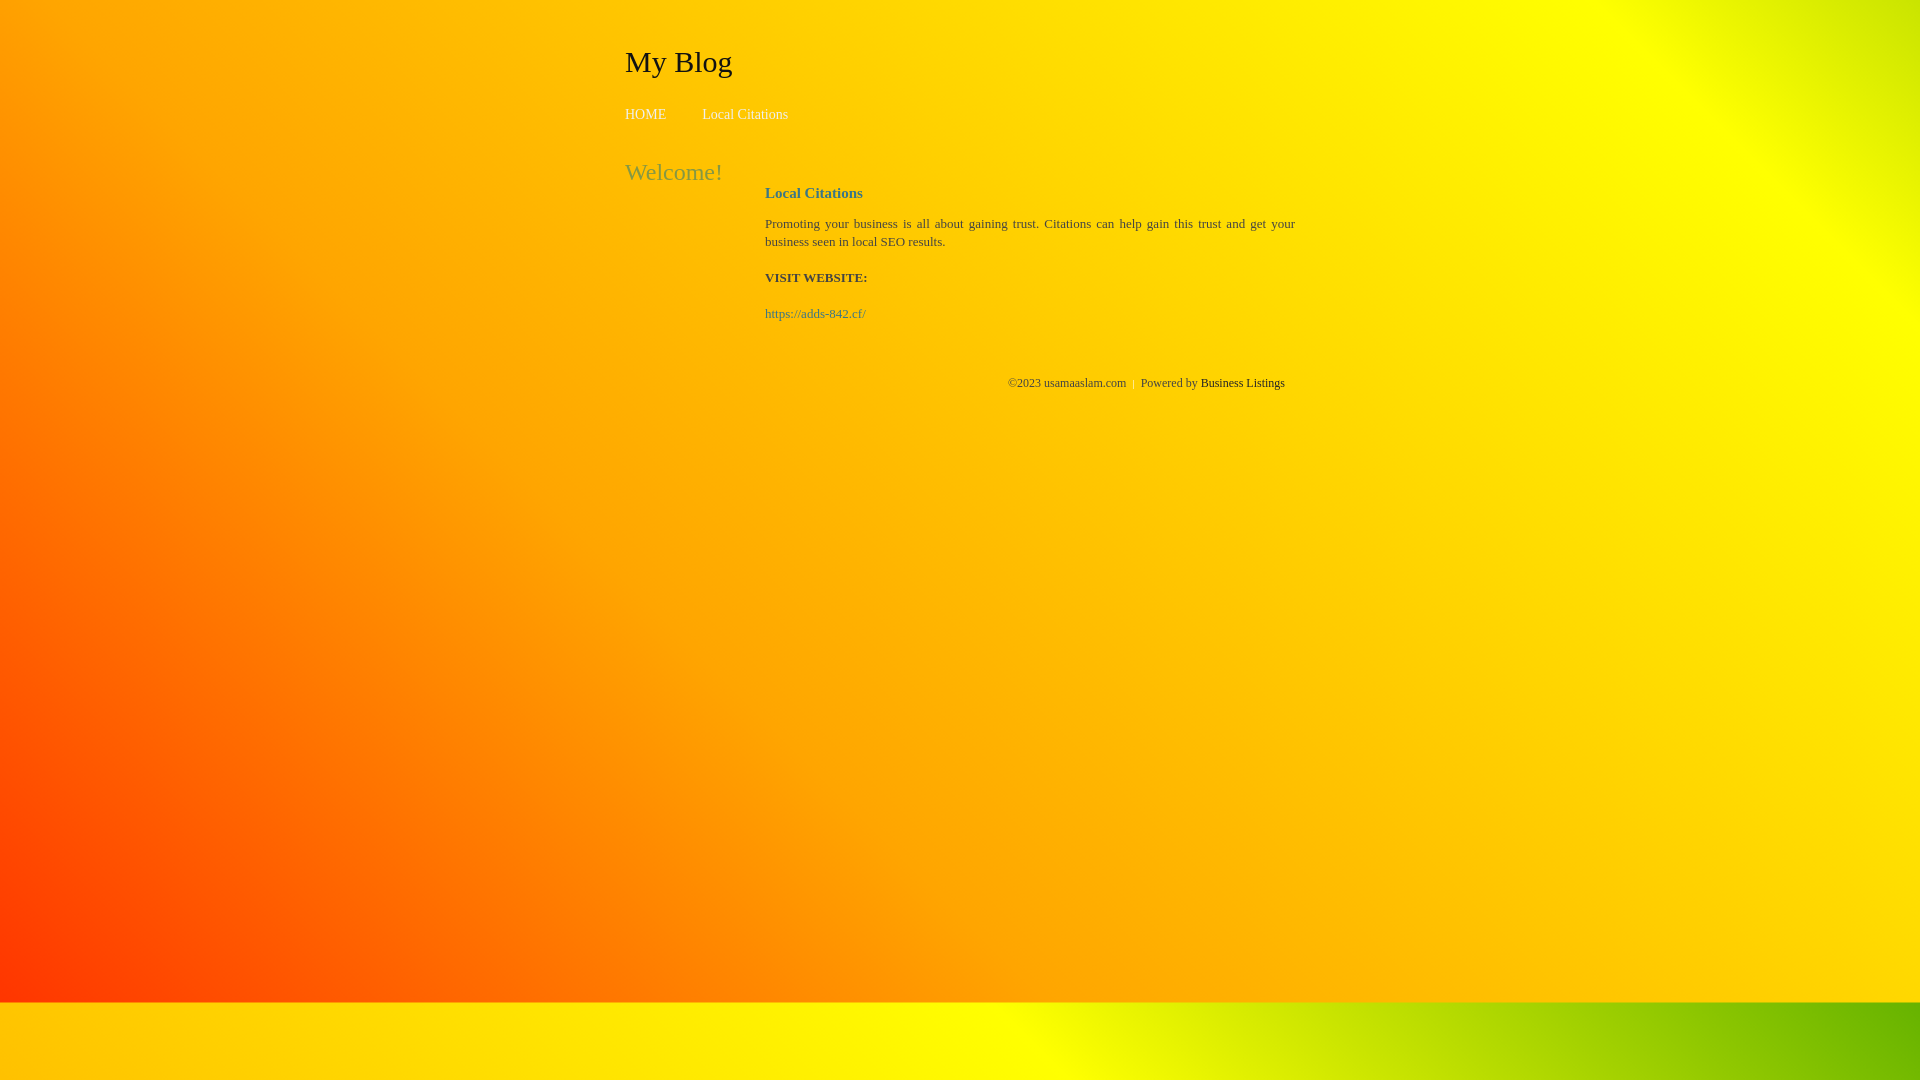 The image size is (1920, 1080). Describe the element at coordinates (745, 114) in the screenshot. I see `Local Citations` at that location.